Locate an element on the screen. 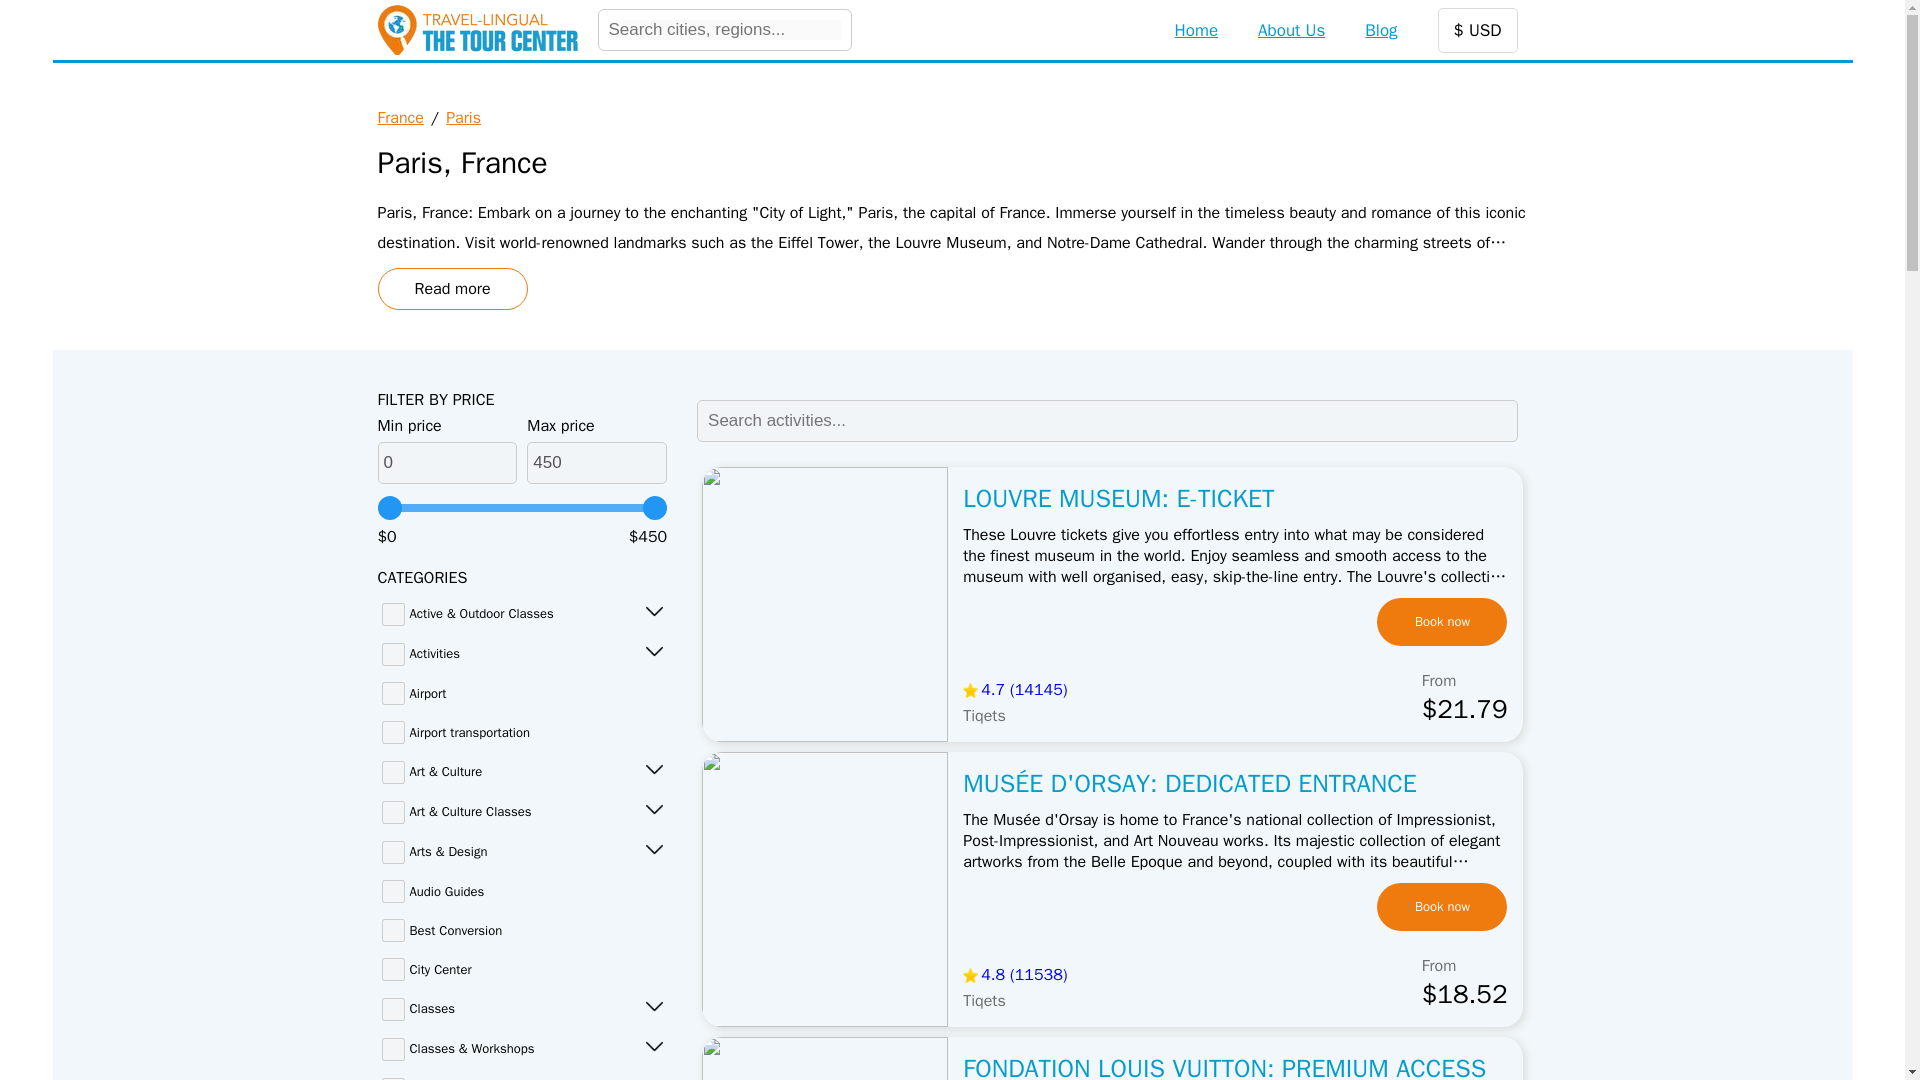  on is located at coordinates (394, 812).